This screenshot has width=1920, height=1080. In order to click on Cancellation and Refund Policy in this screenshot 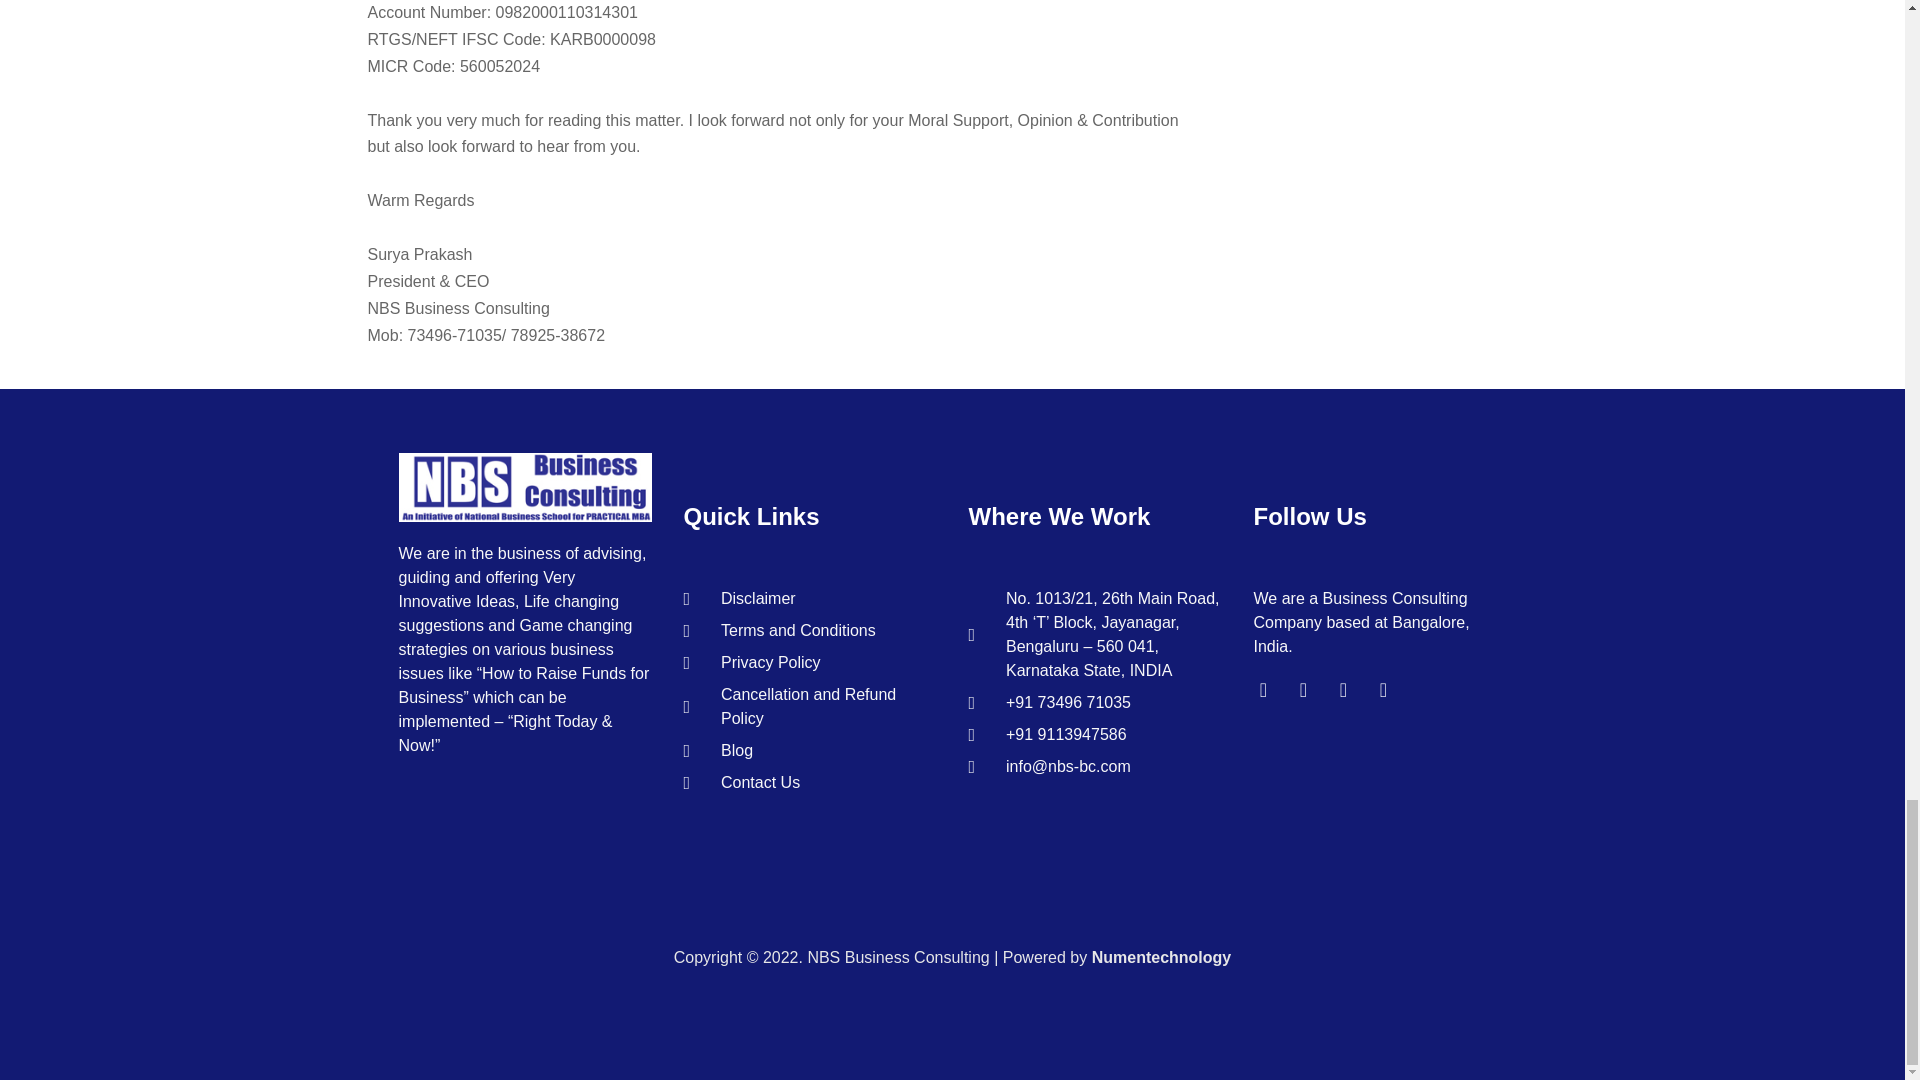, I will do `click(810, 706)`.